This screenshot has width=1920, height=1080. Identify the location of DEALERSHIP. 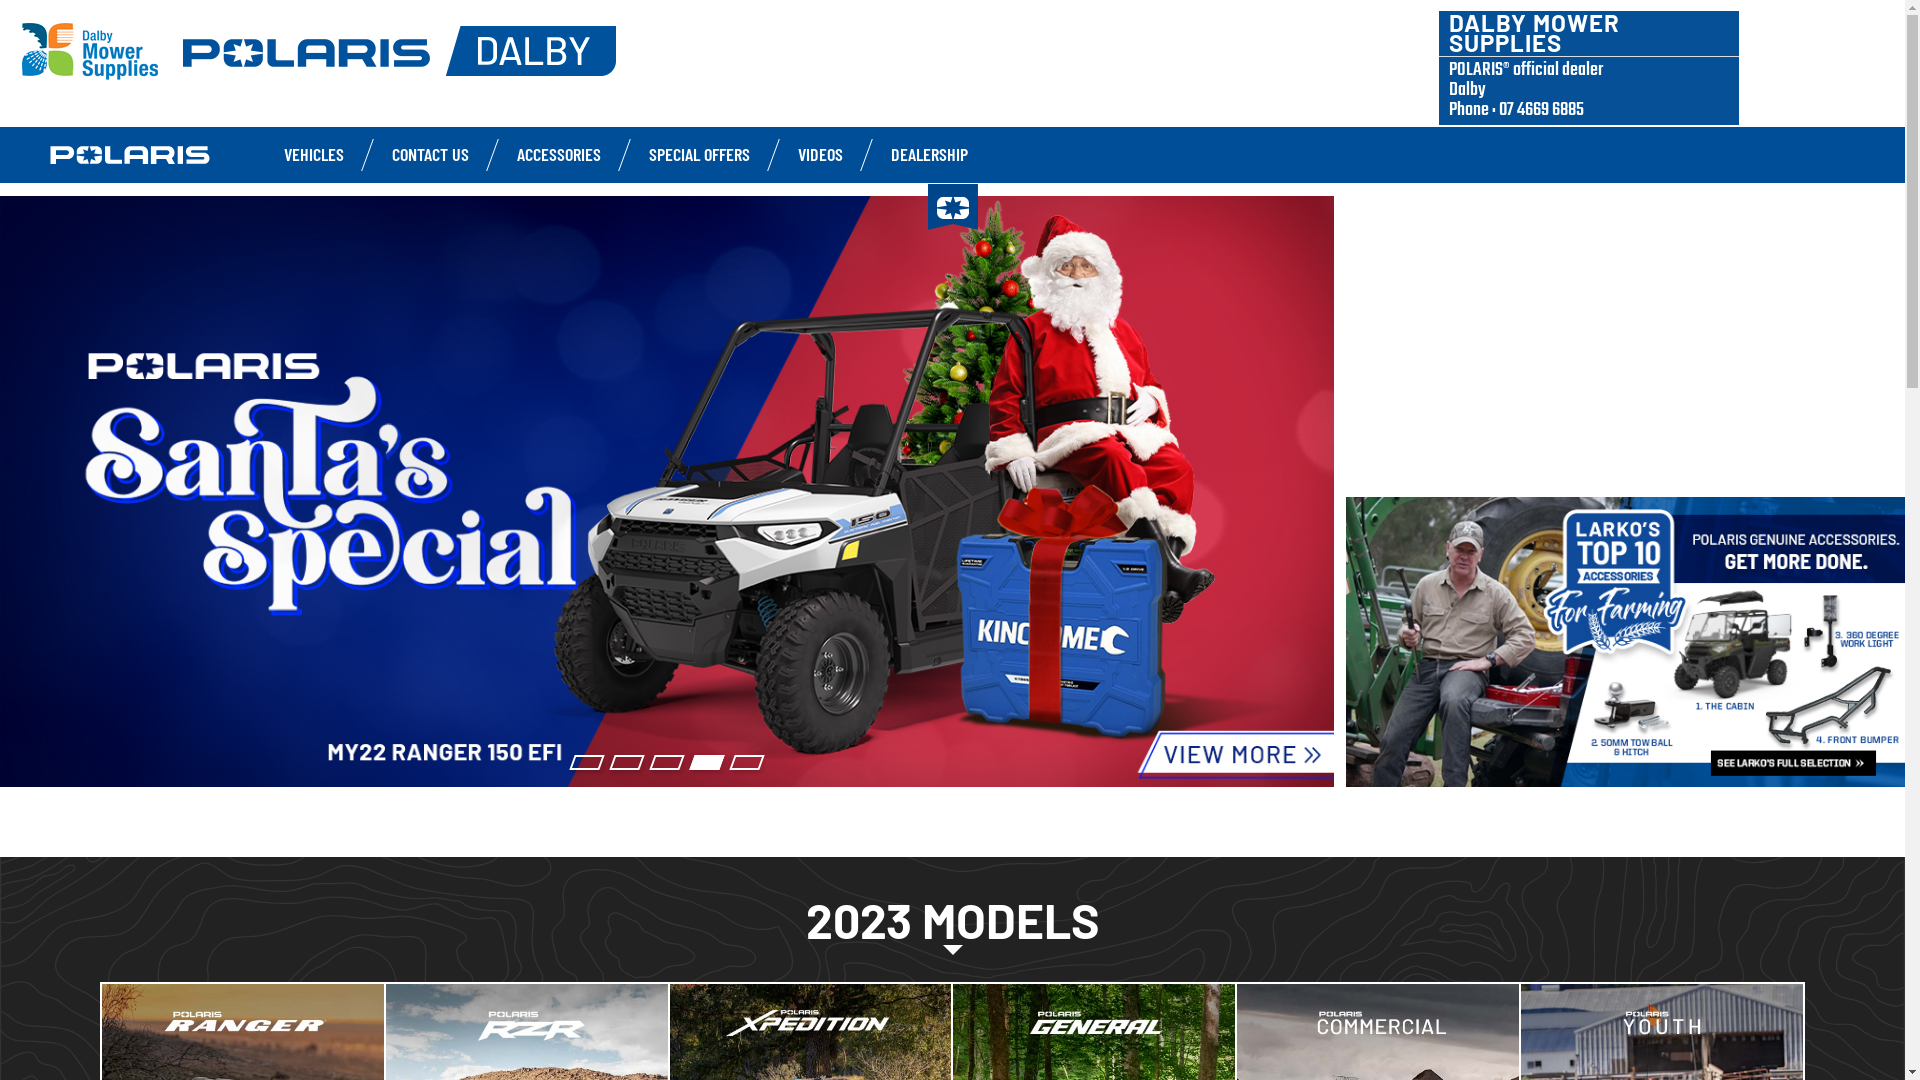
(930, 154).